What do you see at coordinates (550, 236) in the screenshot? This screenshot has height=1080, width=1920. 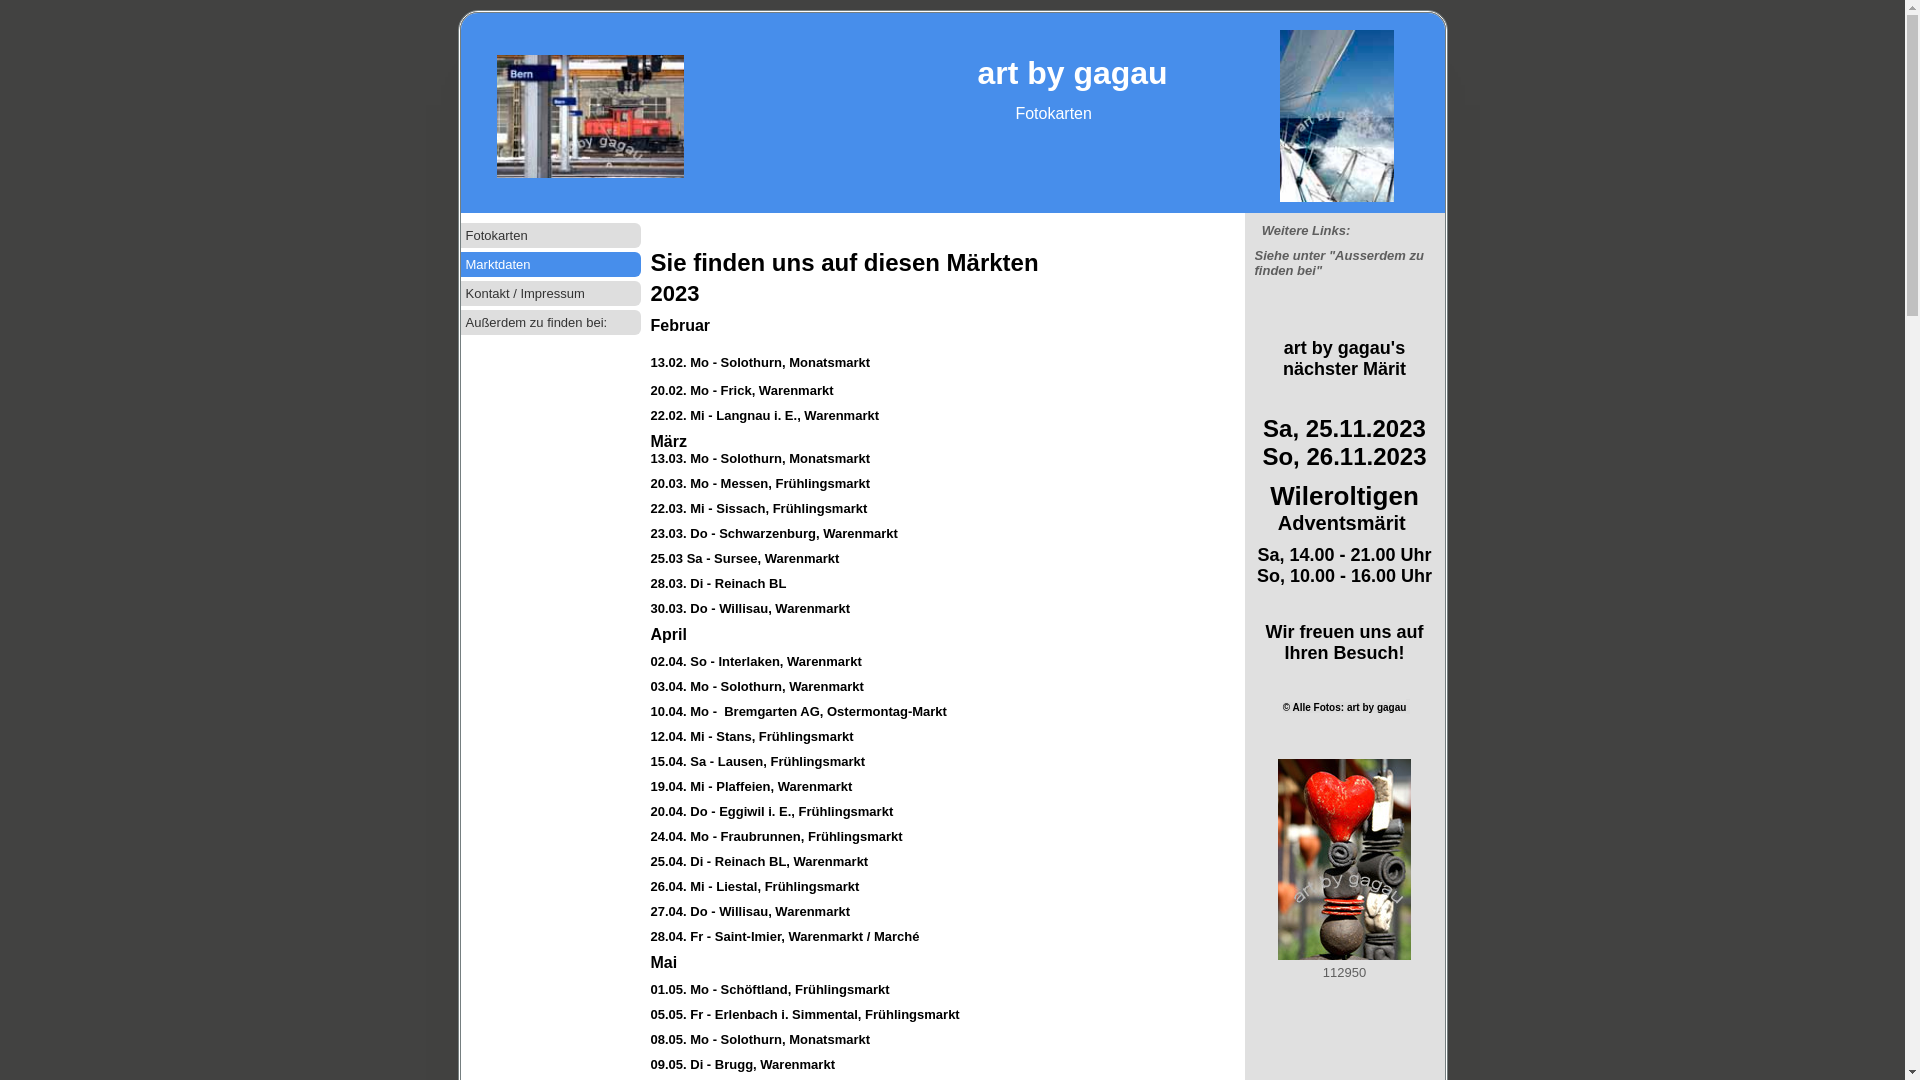 I see `Fotokarten` at bounding box center [550, 236].